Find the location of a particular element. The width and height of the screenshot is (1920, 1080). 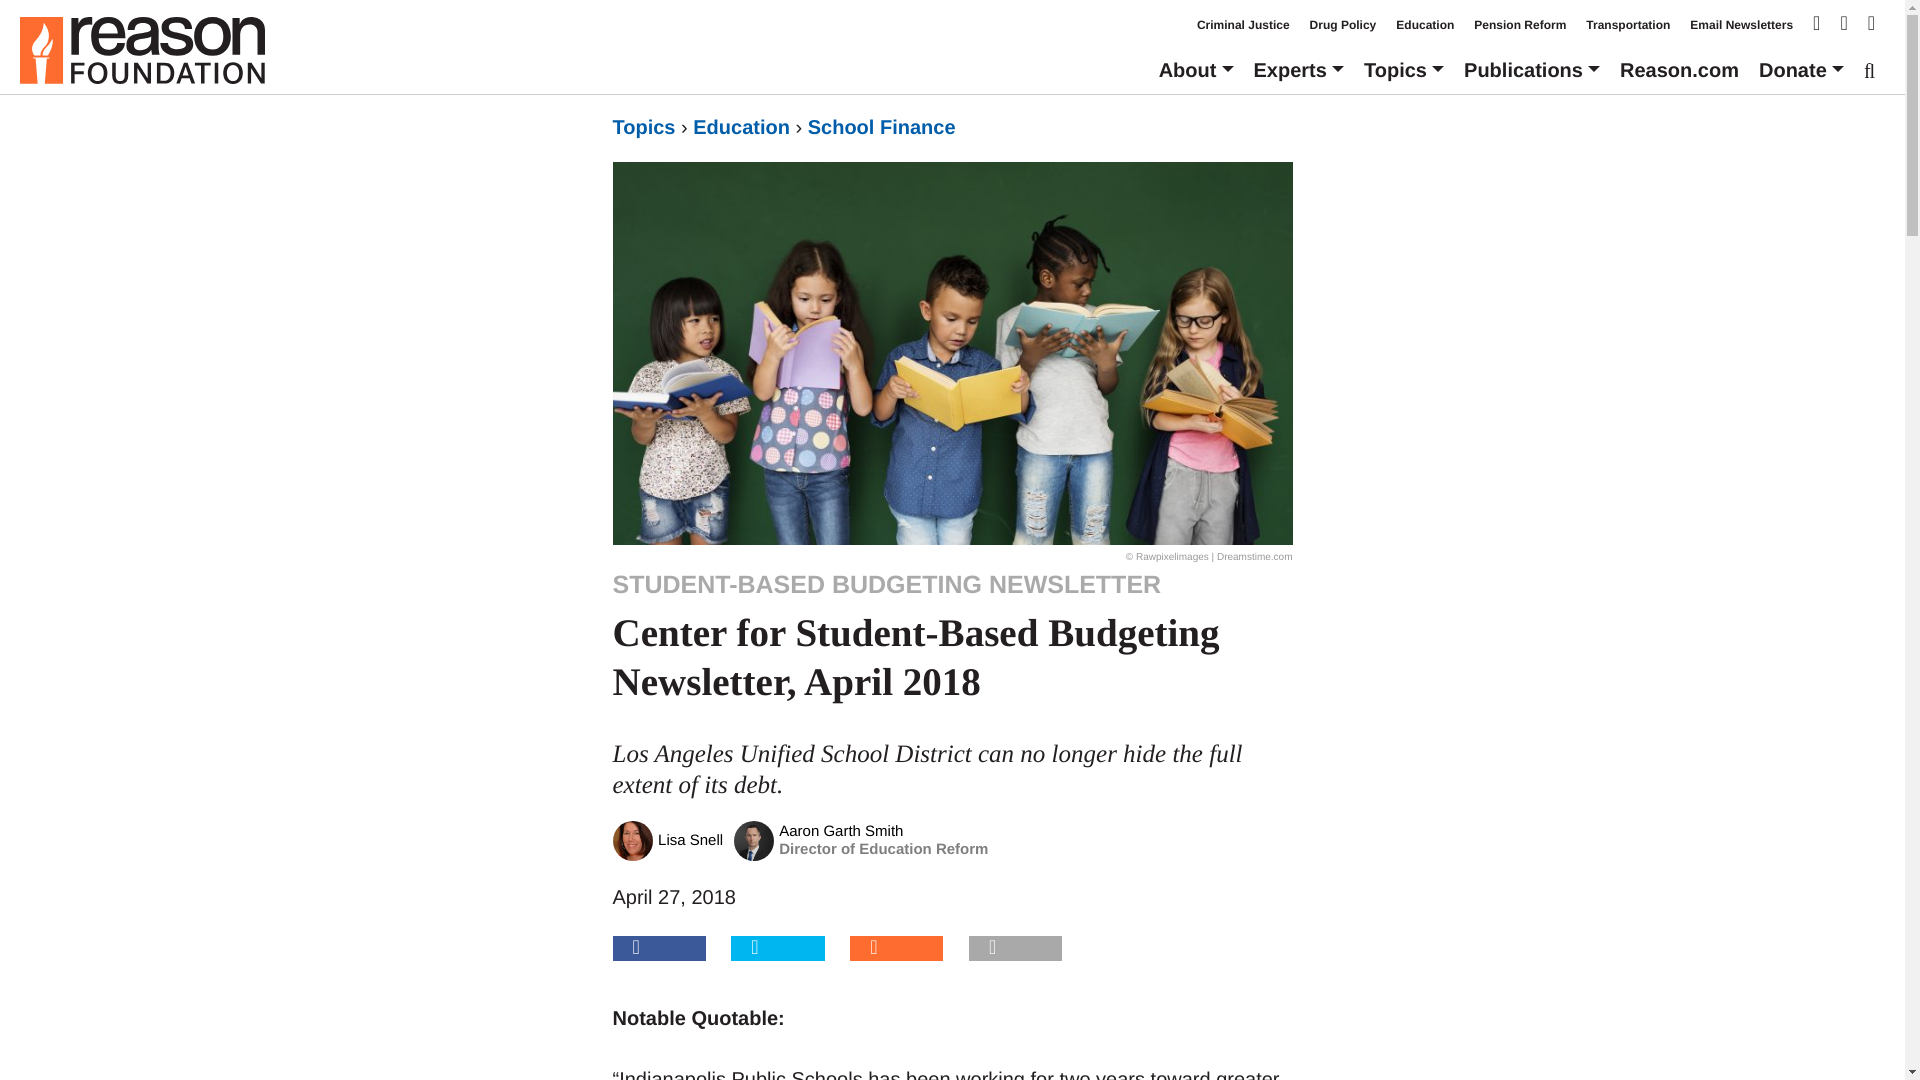

Criminal Justice is located at coordinates (1243, 25).